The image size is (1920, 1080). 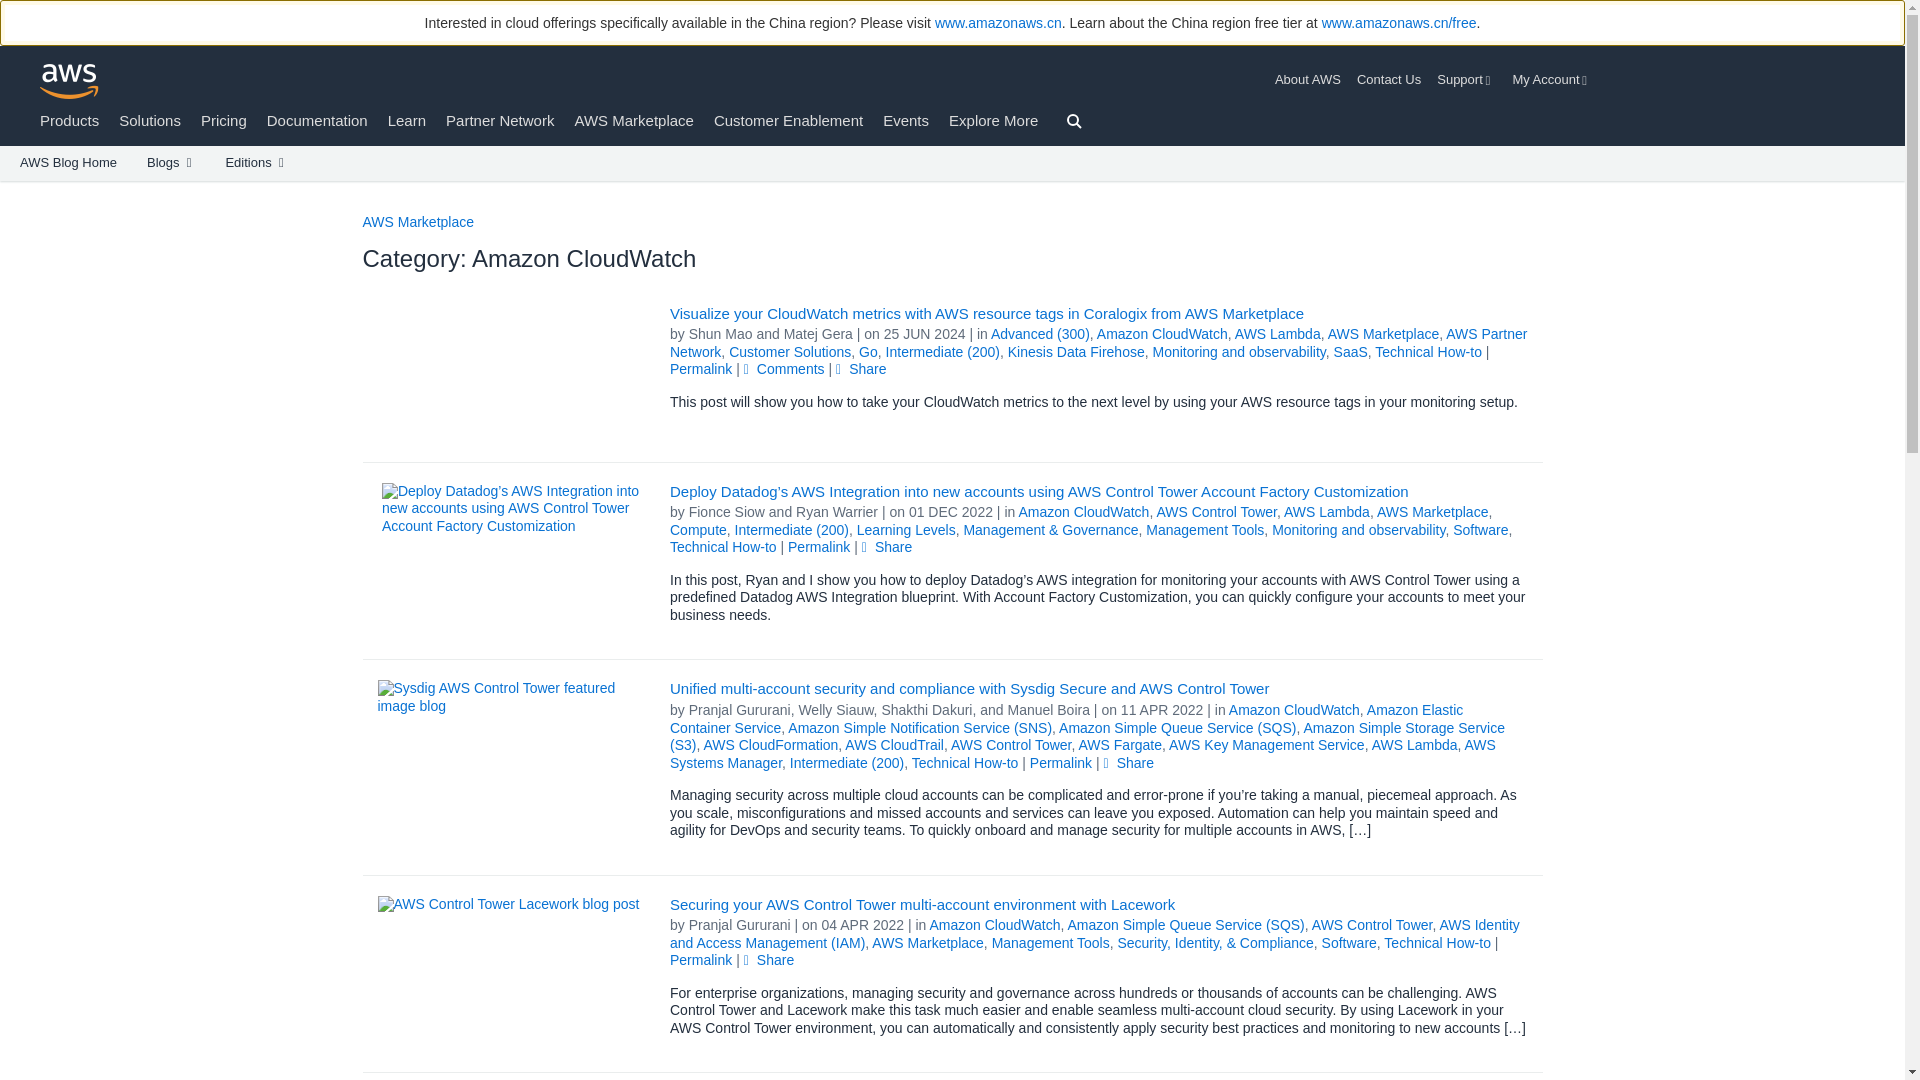 I want to click on View all posts in Technical How-to, so click(x=1428, y=352).